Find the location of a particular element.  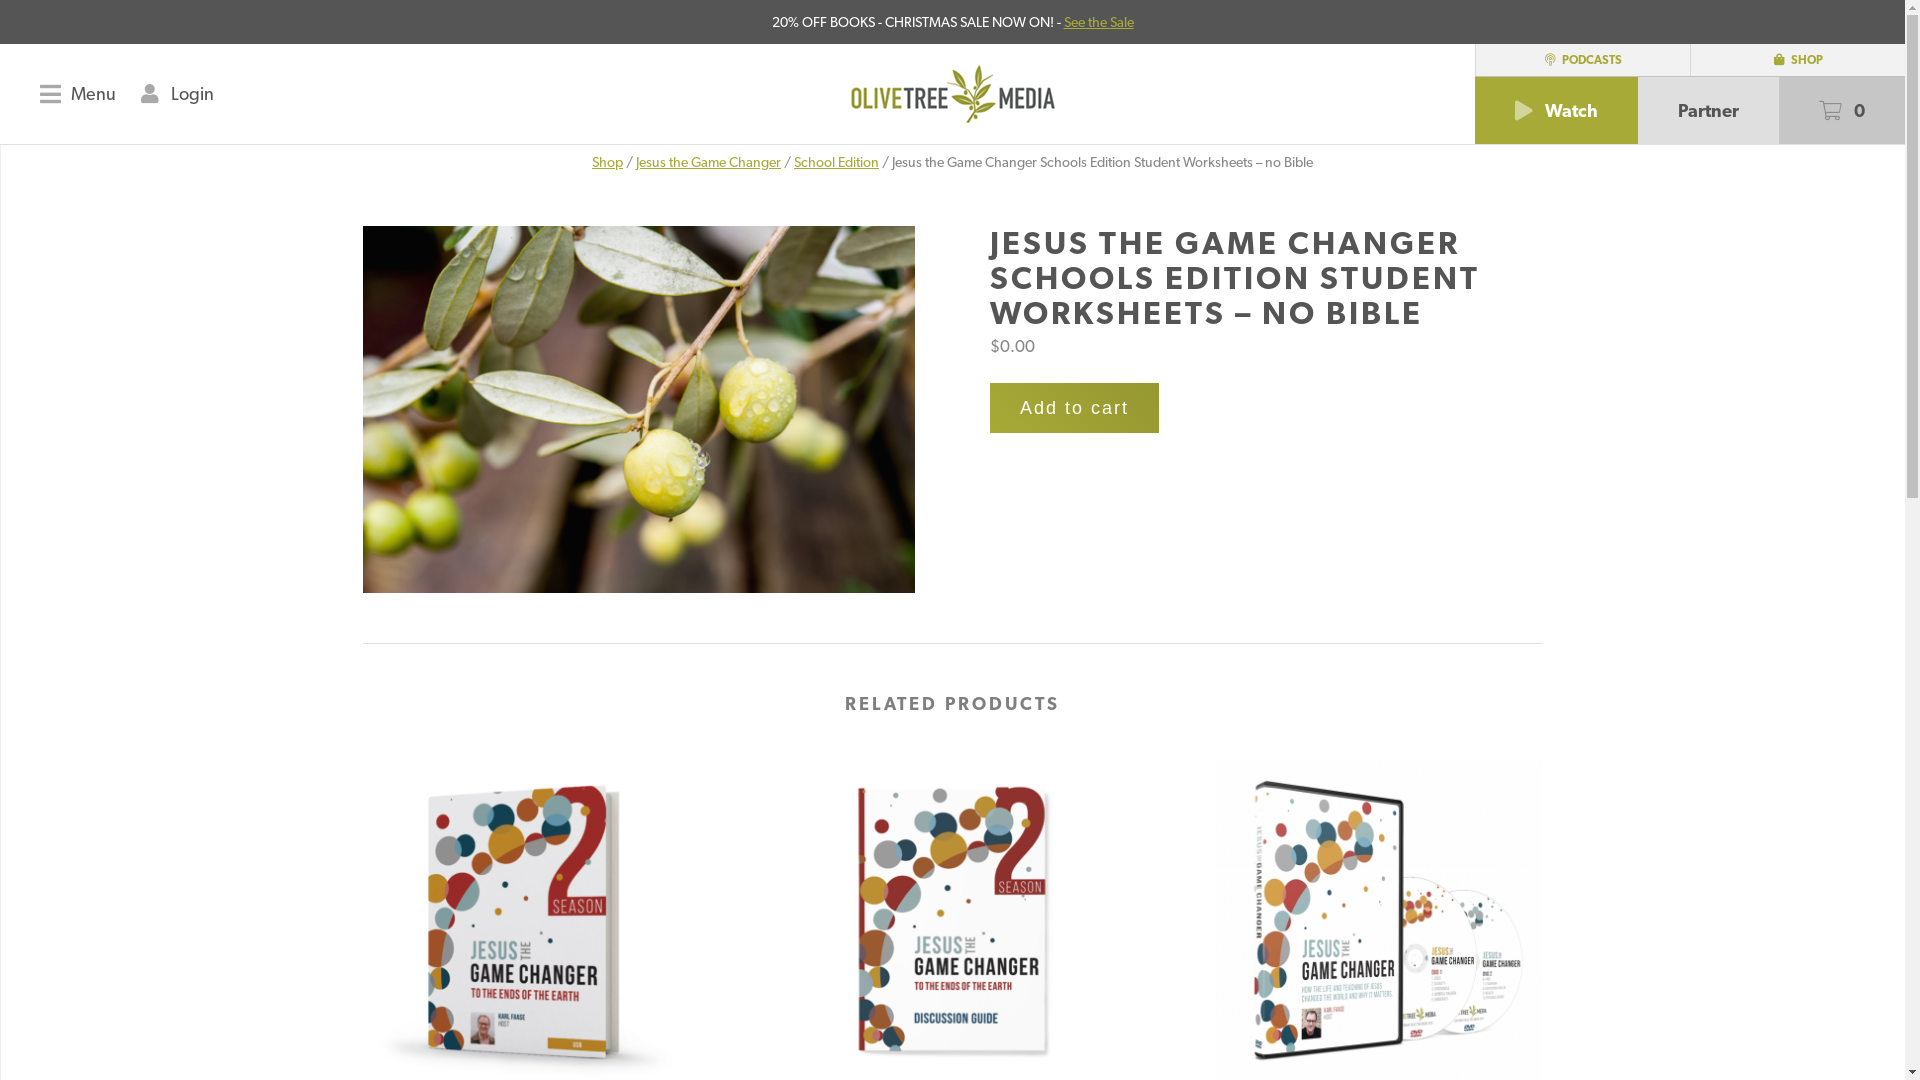

Jesus the Game Changer is located at coordinates (708, 162).